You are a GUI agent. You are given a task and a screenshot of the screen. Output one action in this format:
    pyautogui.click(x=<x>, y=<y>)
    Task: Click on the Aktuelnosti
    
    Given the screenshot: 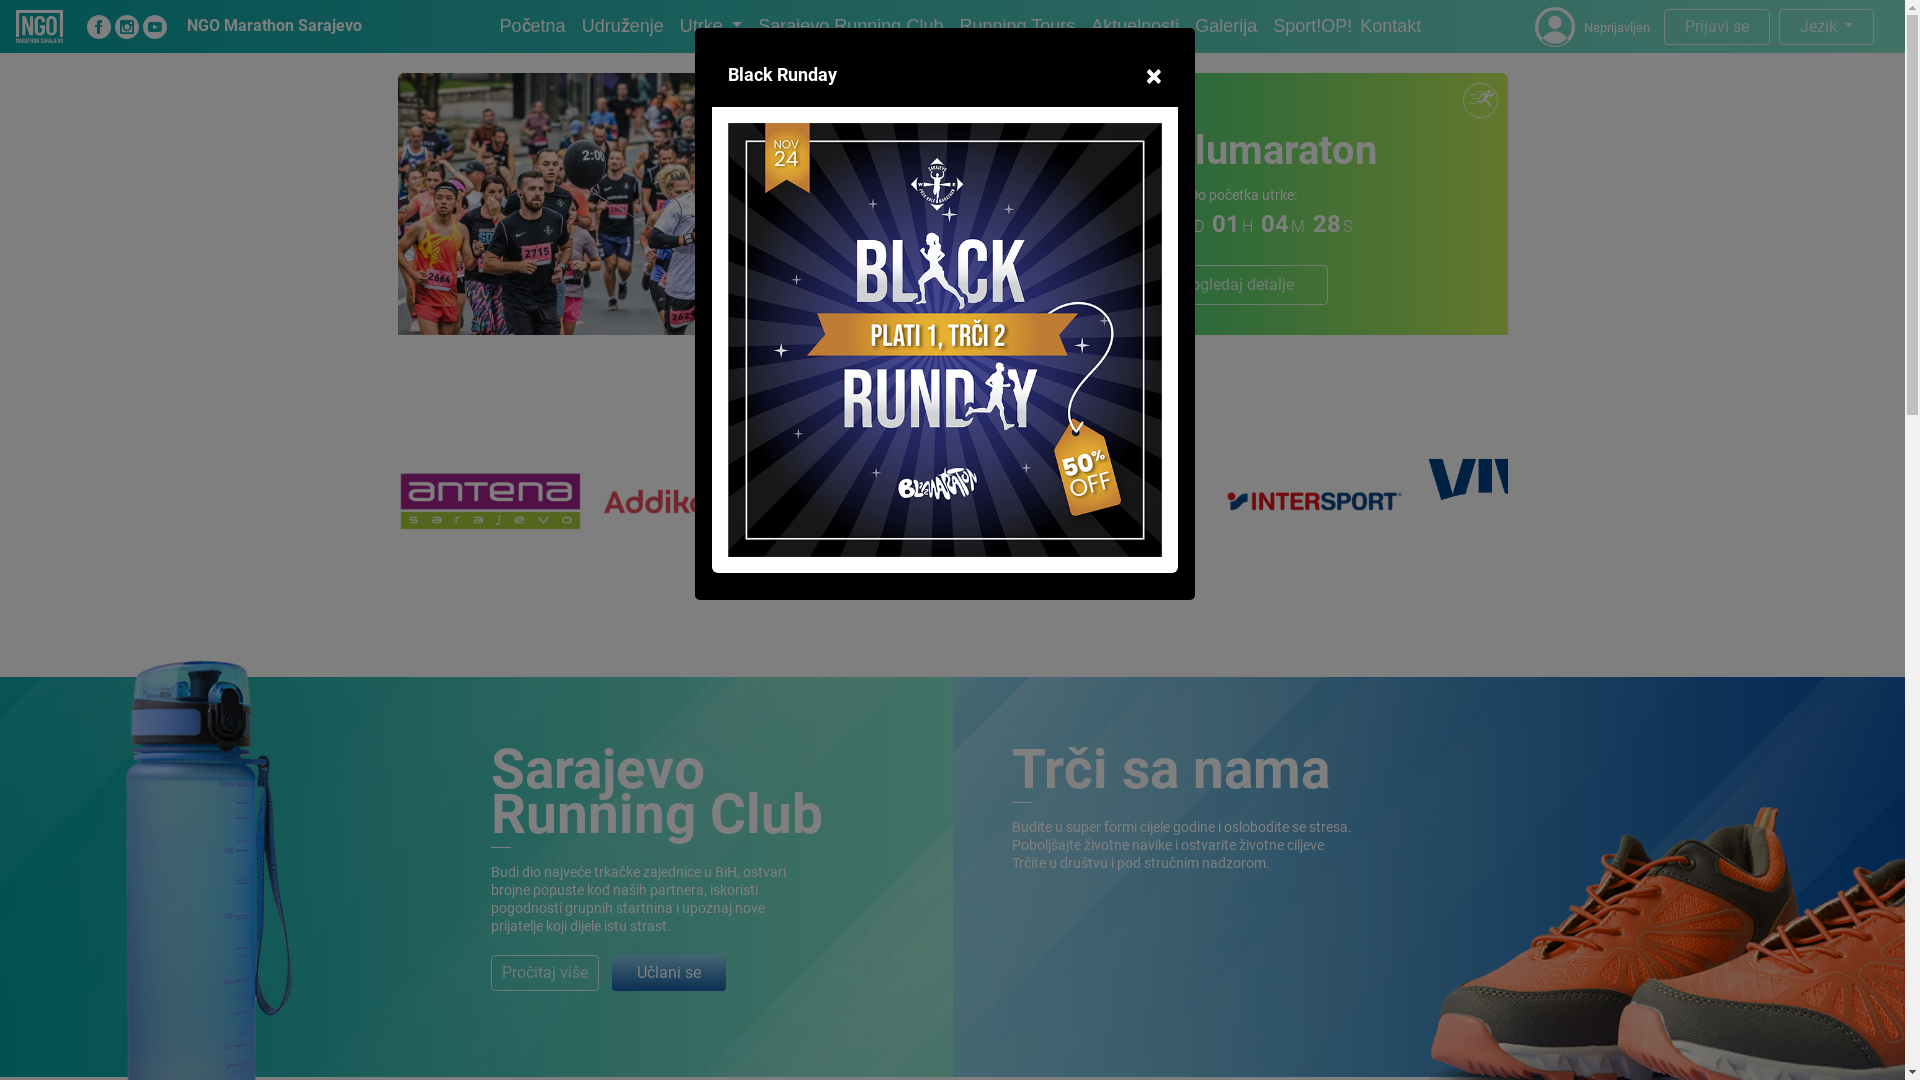 What is the action you would take?
    pyautogui.click(x=1135, y=26)
    